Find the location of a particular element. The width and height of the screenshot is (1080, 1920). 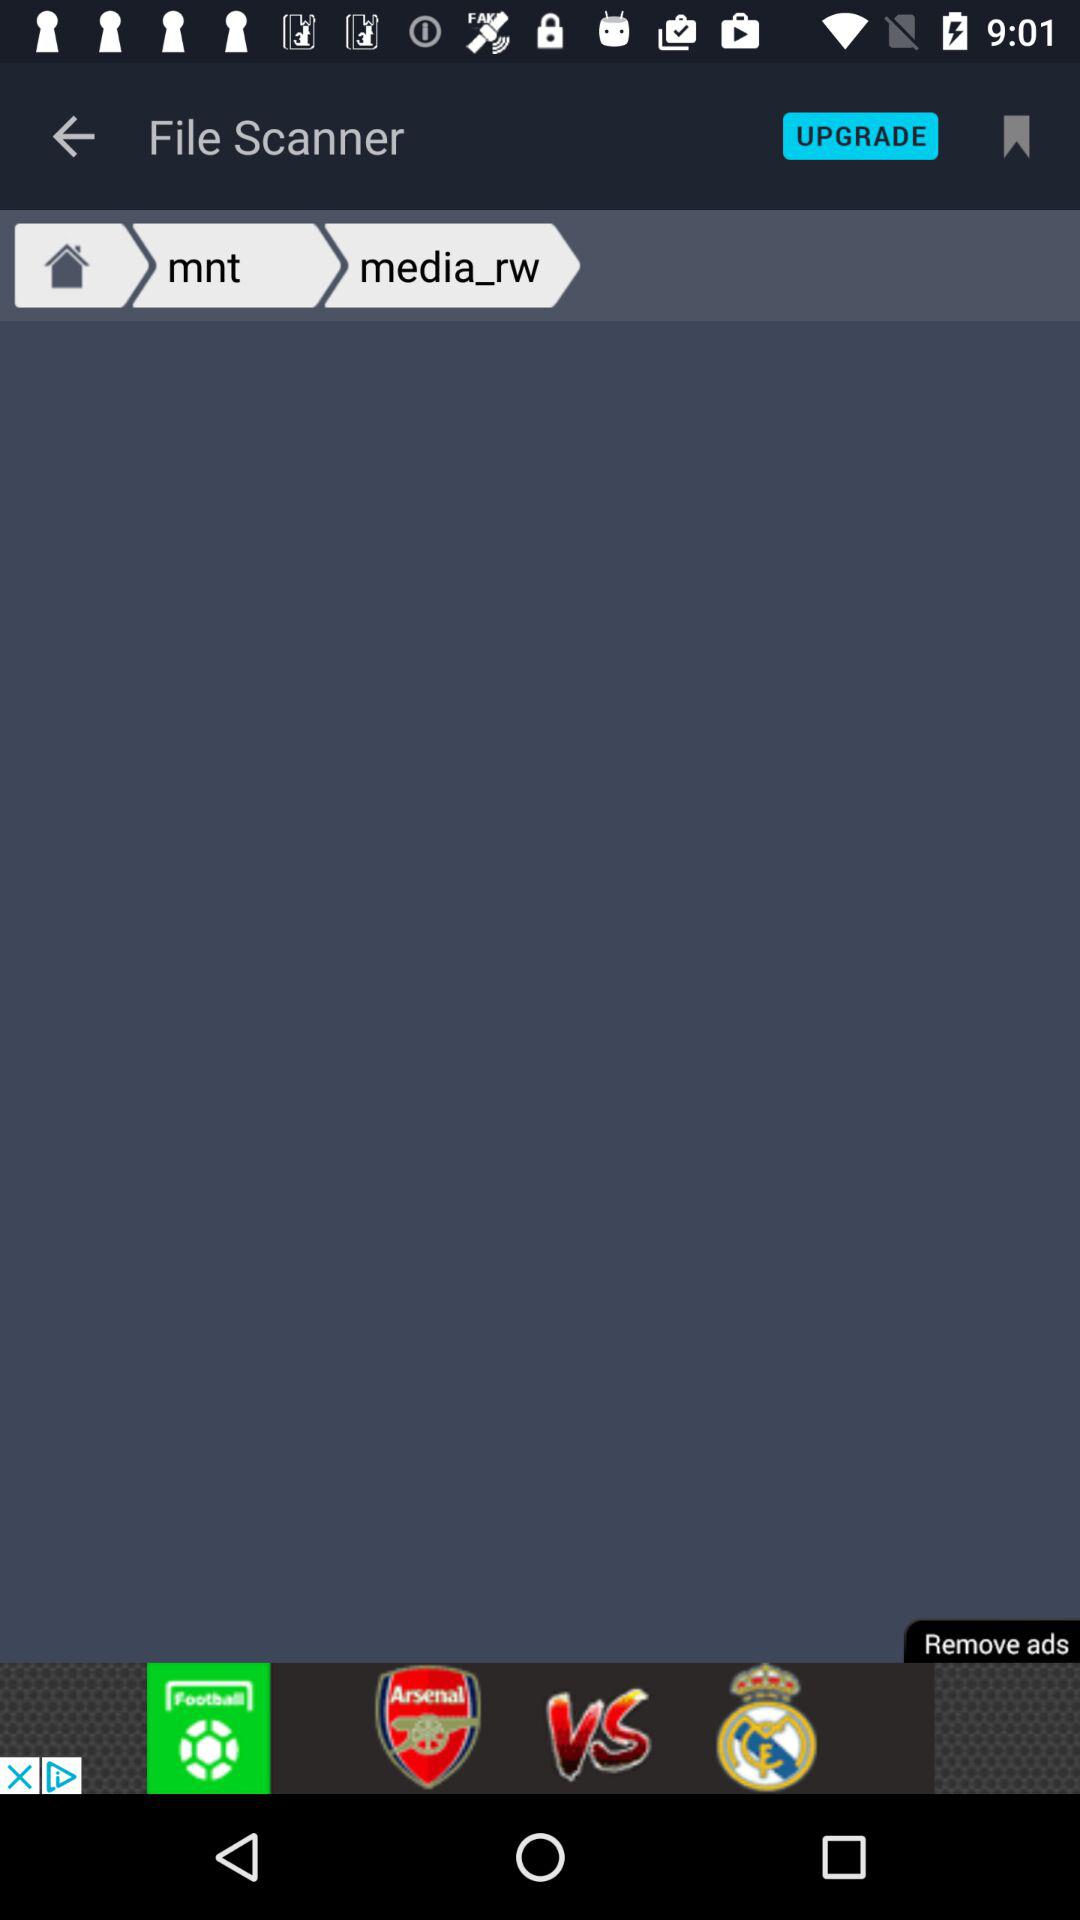

back icon is located at coordinates (74, 136).